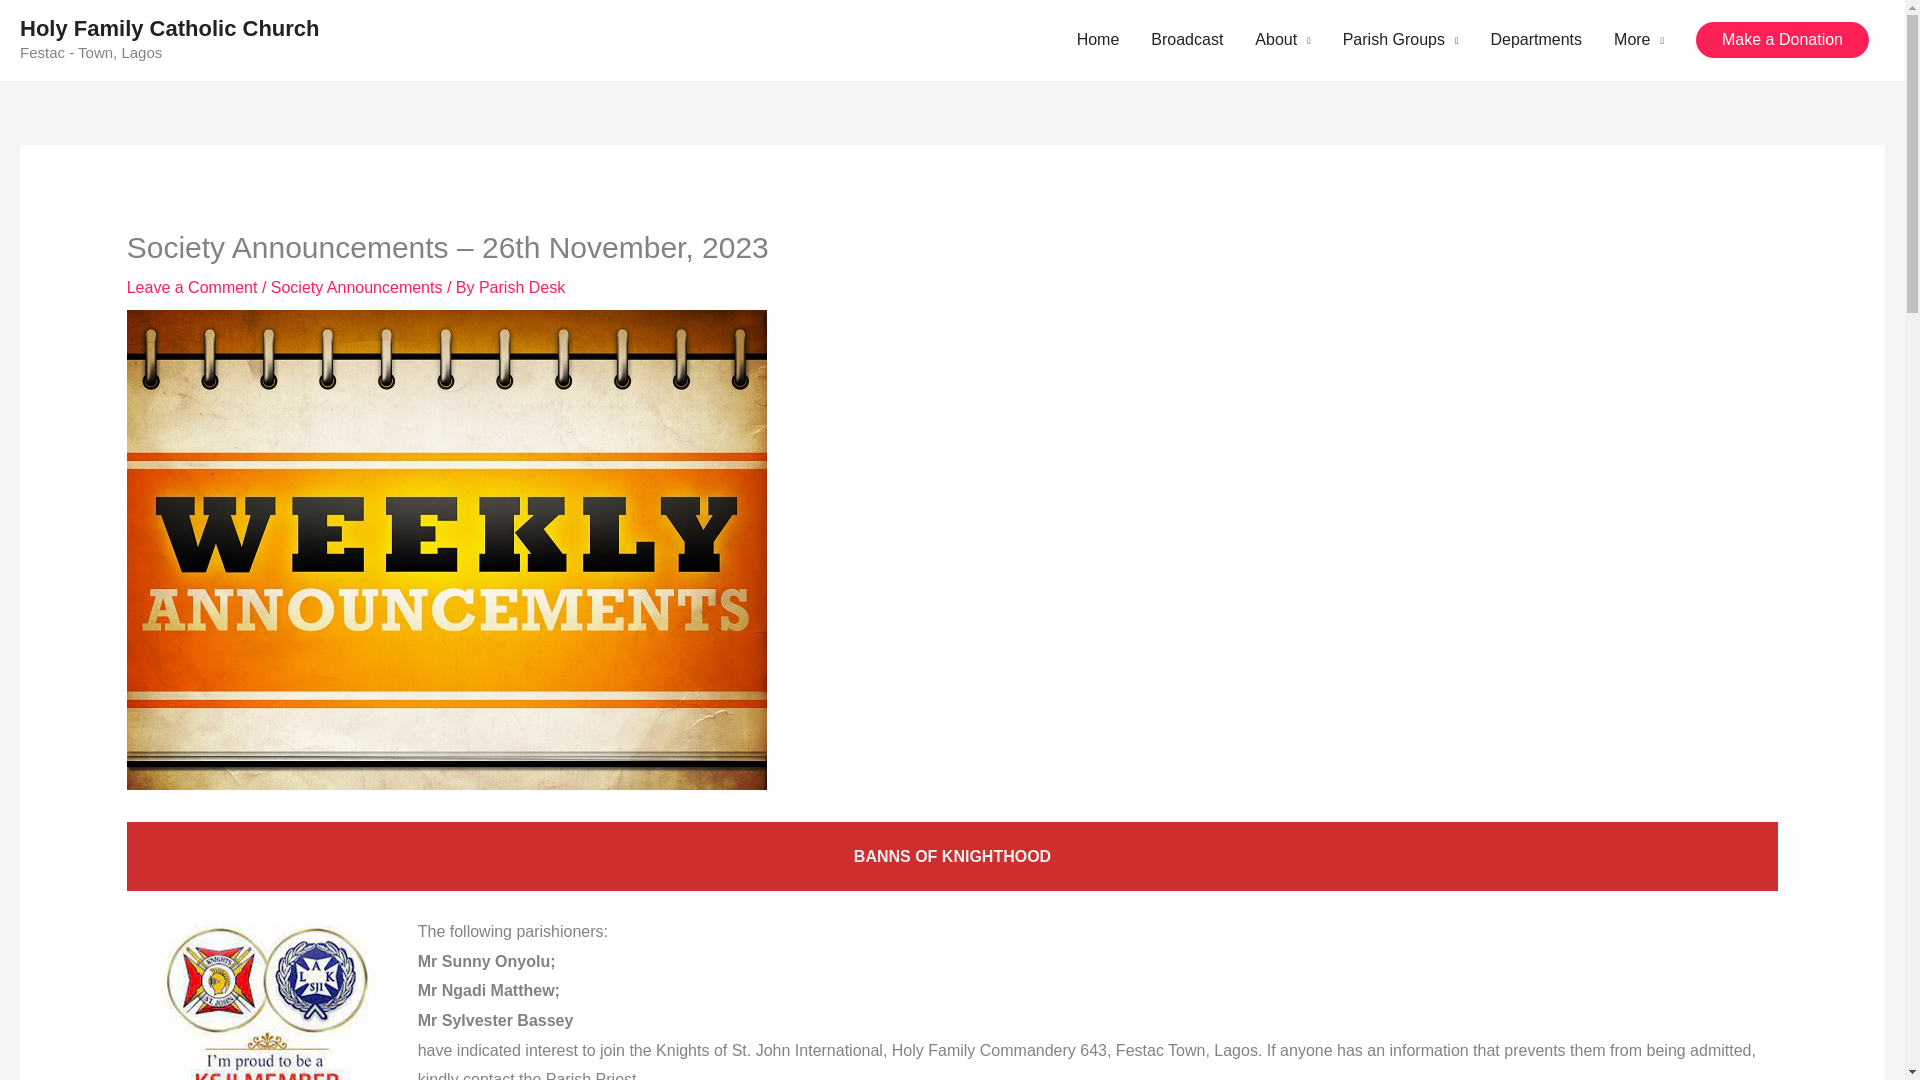 The image size is (1920, 1080). What do you see at coordinates (521, 286) in the screenshot?
I see `View all posts by Parish Desk` at bounding box center [521, 286].